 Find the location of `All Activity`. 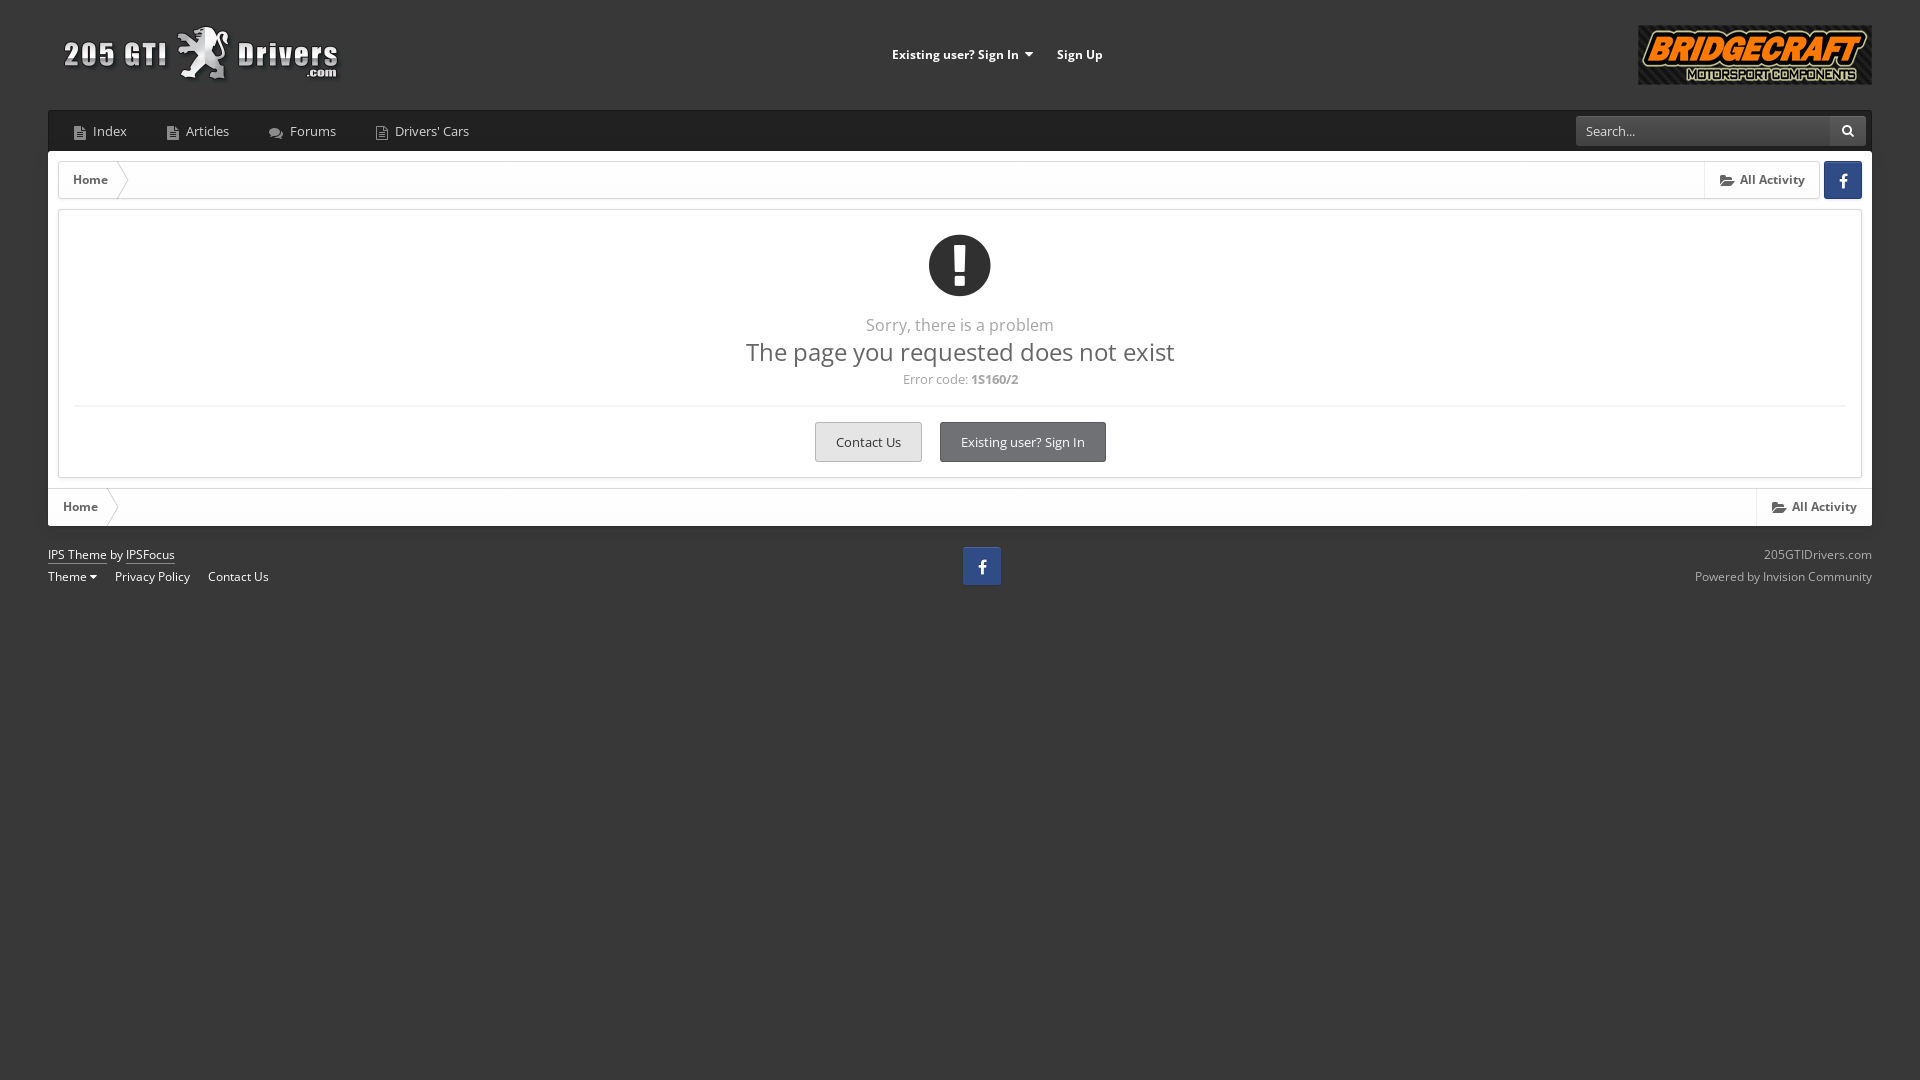

All Activity is located at coordinates (1814, 507).